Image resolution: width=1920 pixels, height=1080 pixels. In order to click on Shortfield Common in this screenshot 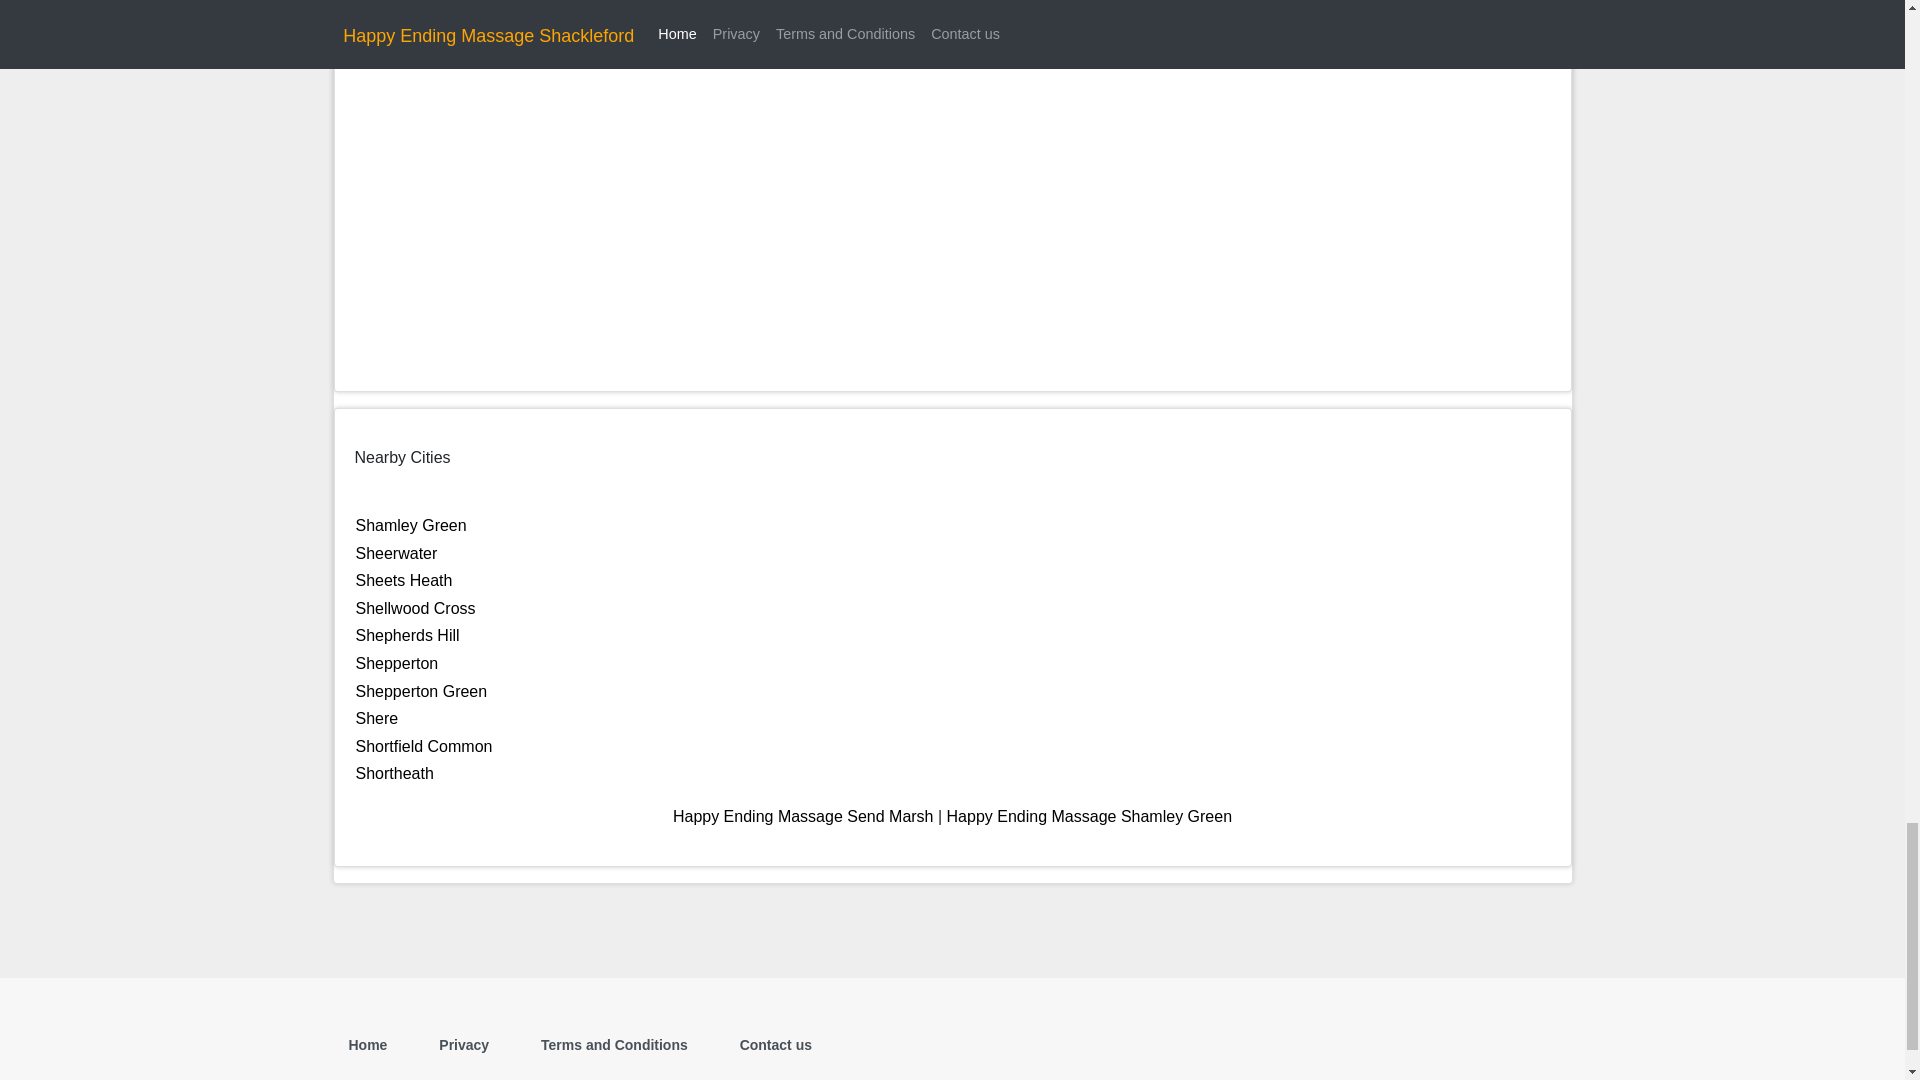, I will do `click(424, 746)`.